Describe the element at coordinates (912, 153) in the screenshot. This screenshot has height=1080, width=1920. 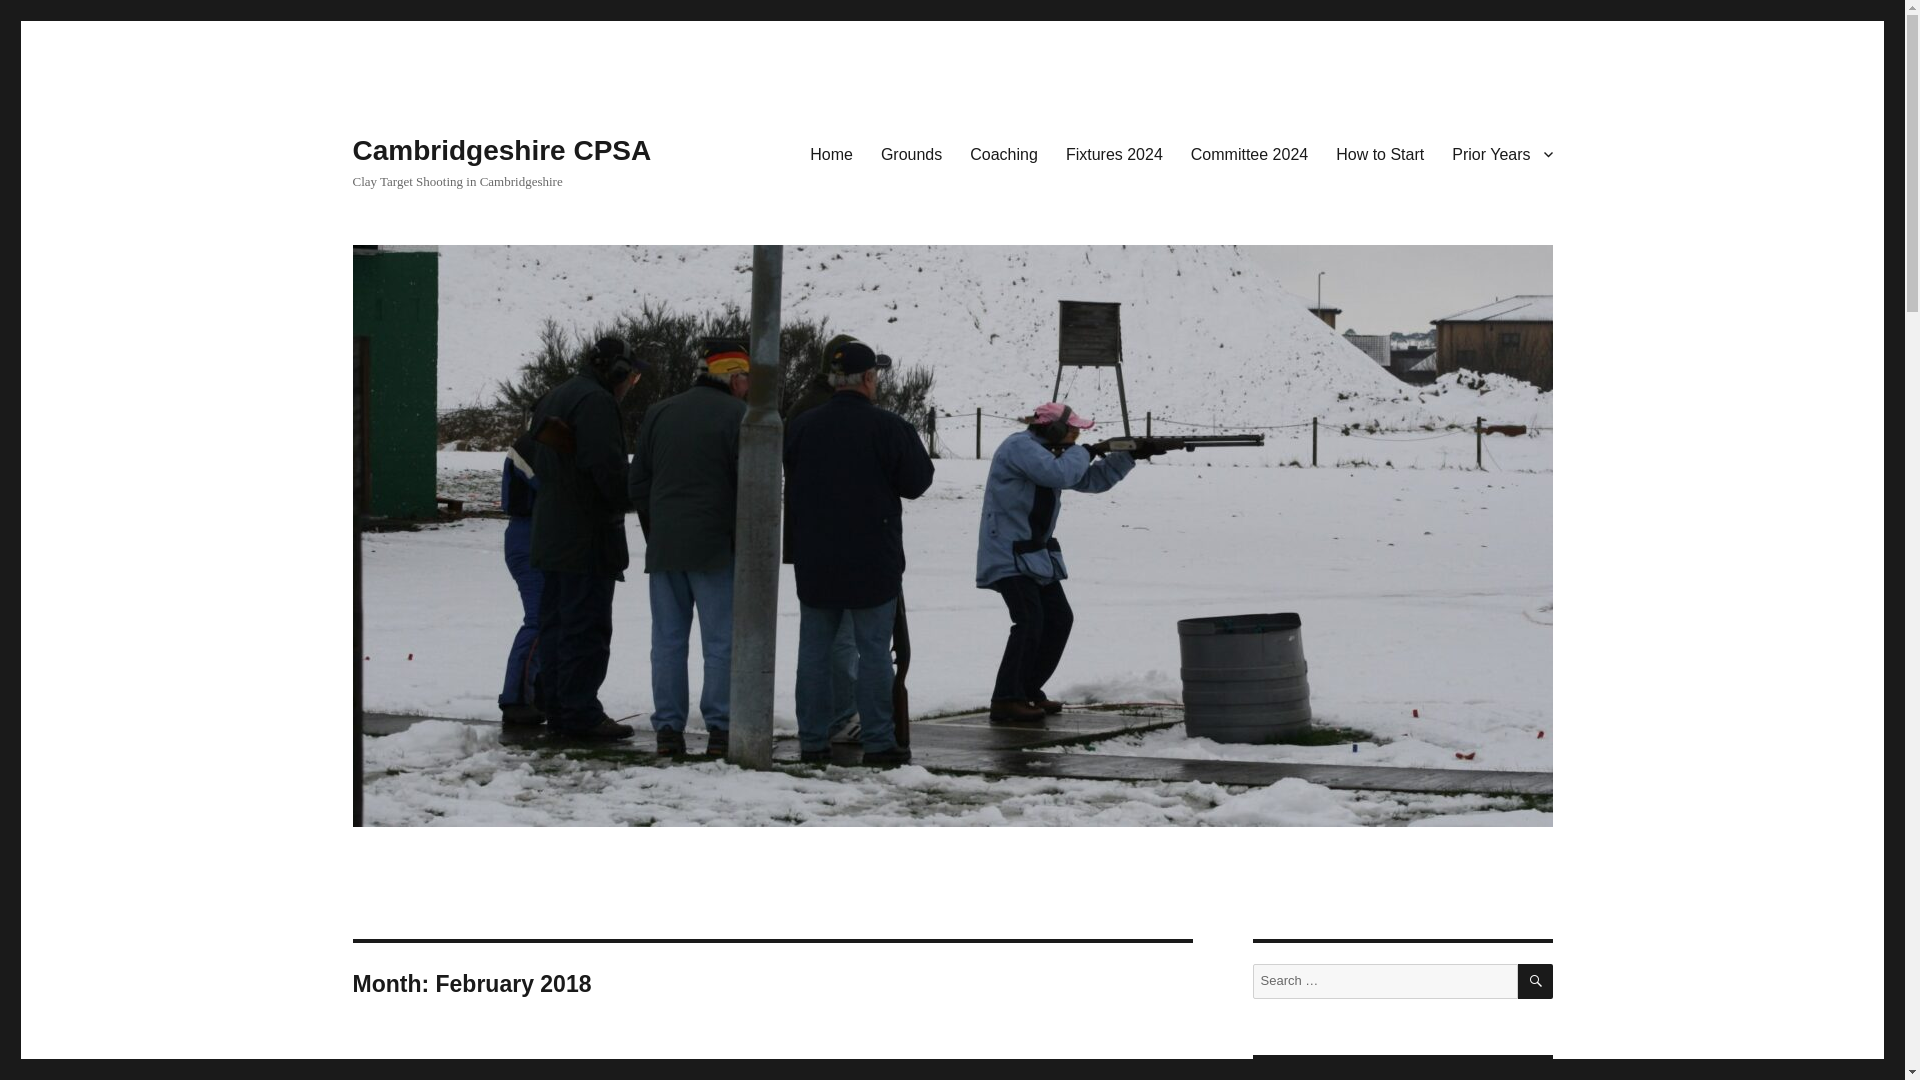
I see `Grounds` at that location.